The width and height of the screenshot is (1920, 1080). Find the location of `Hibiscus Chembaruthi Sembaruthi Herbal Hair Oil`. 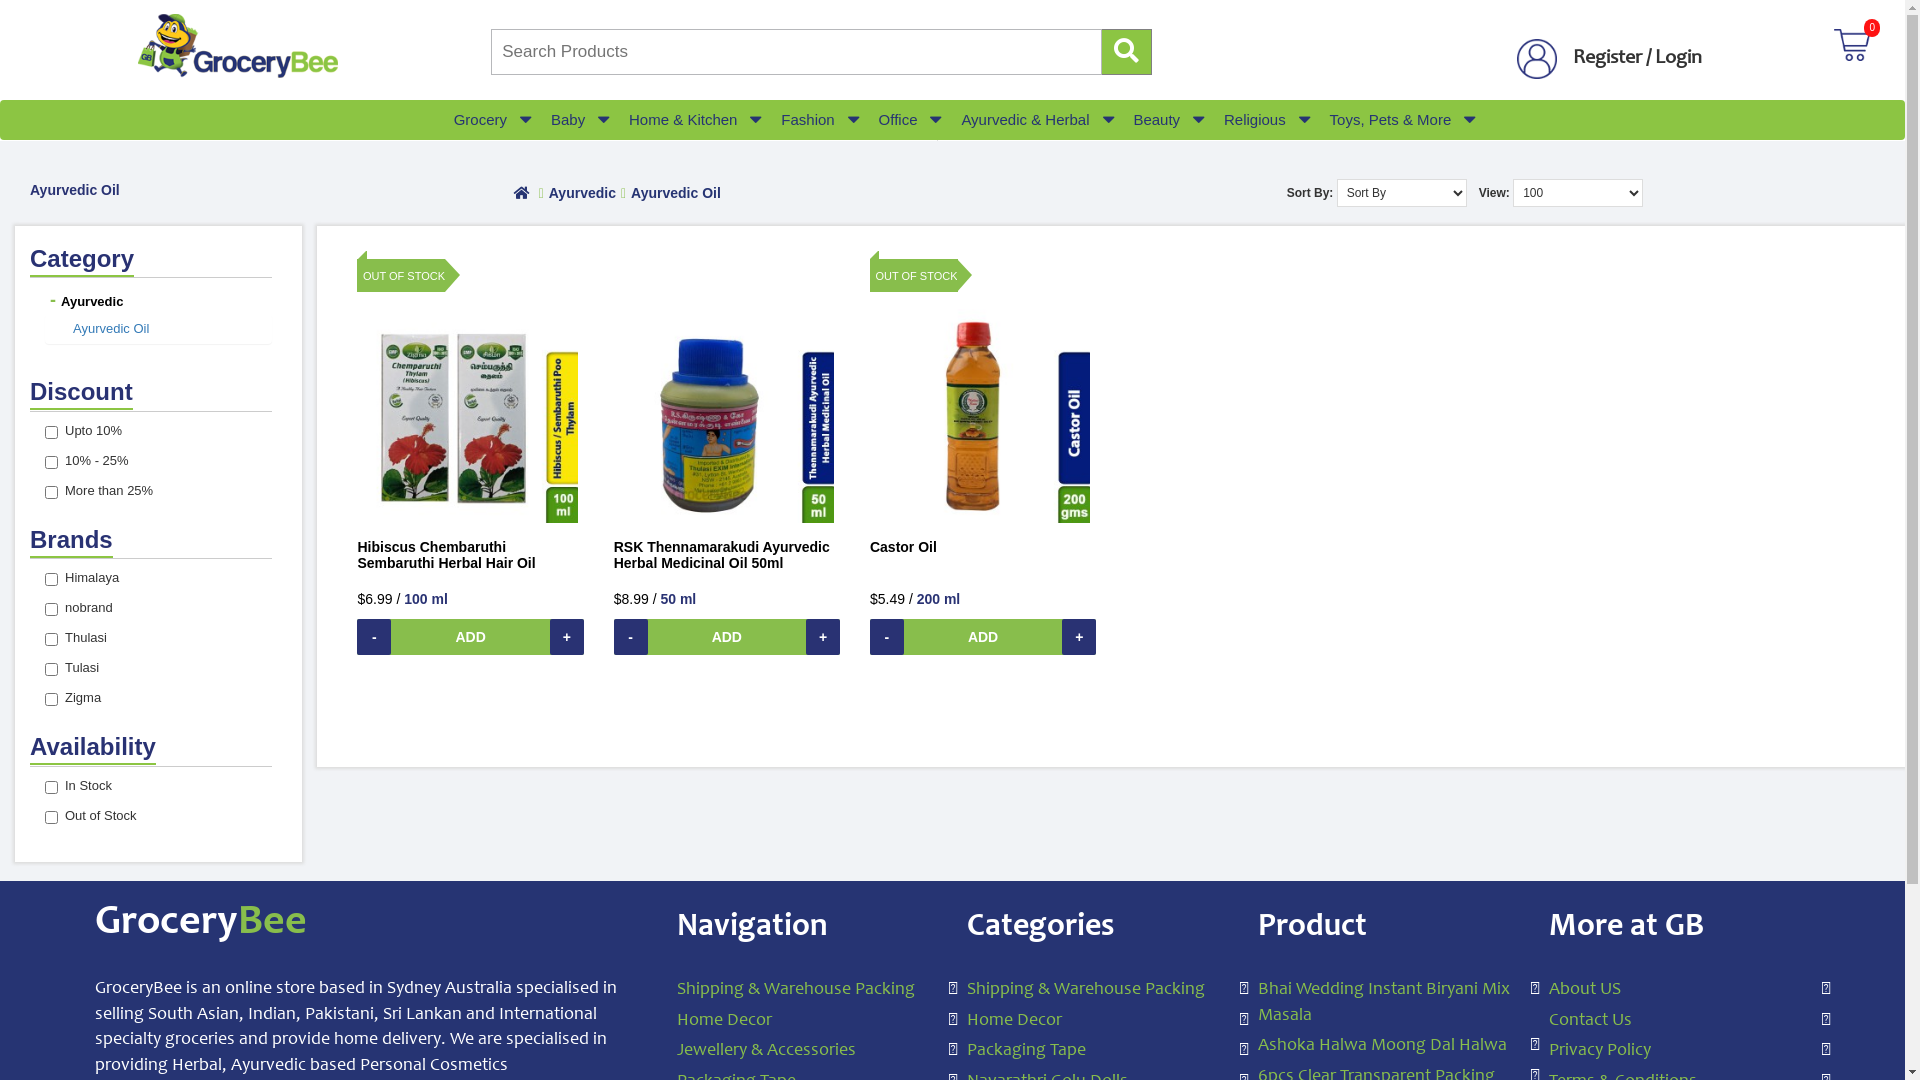

Hibiscus Chembaruthi Sembaruthi Herbal Hair Oil is located at coordinates (470, 390).